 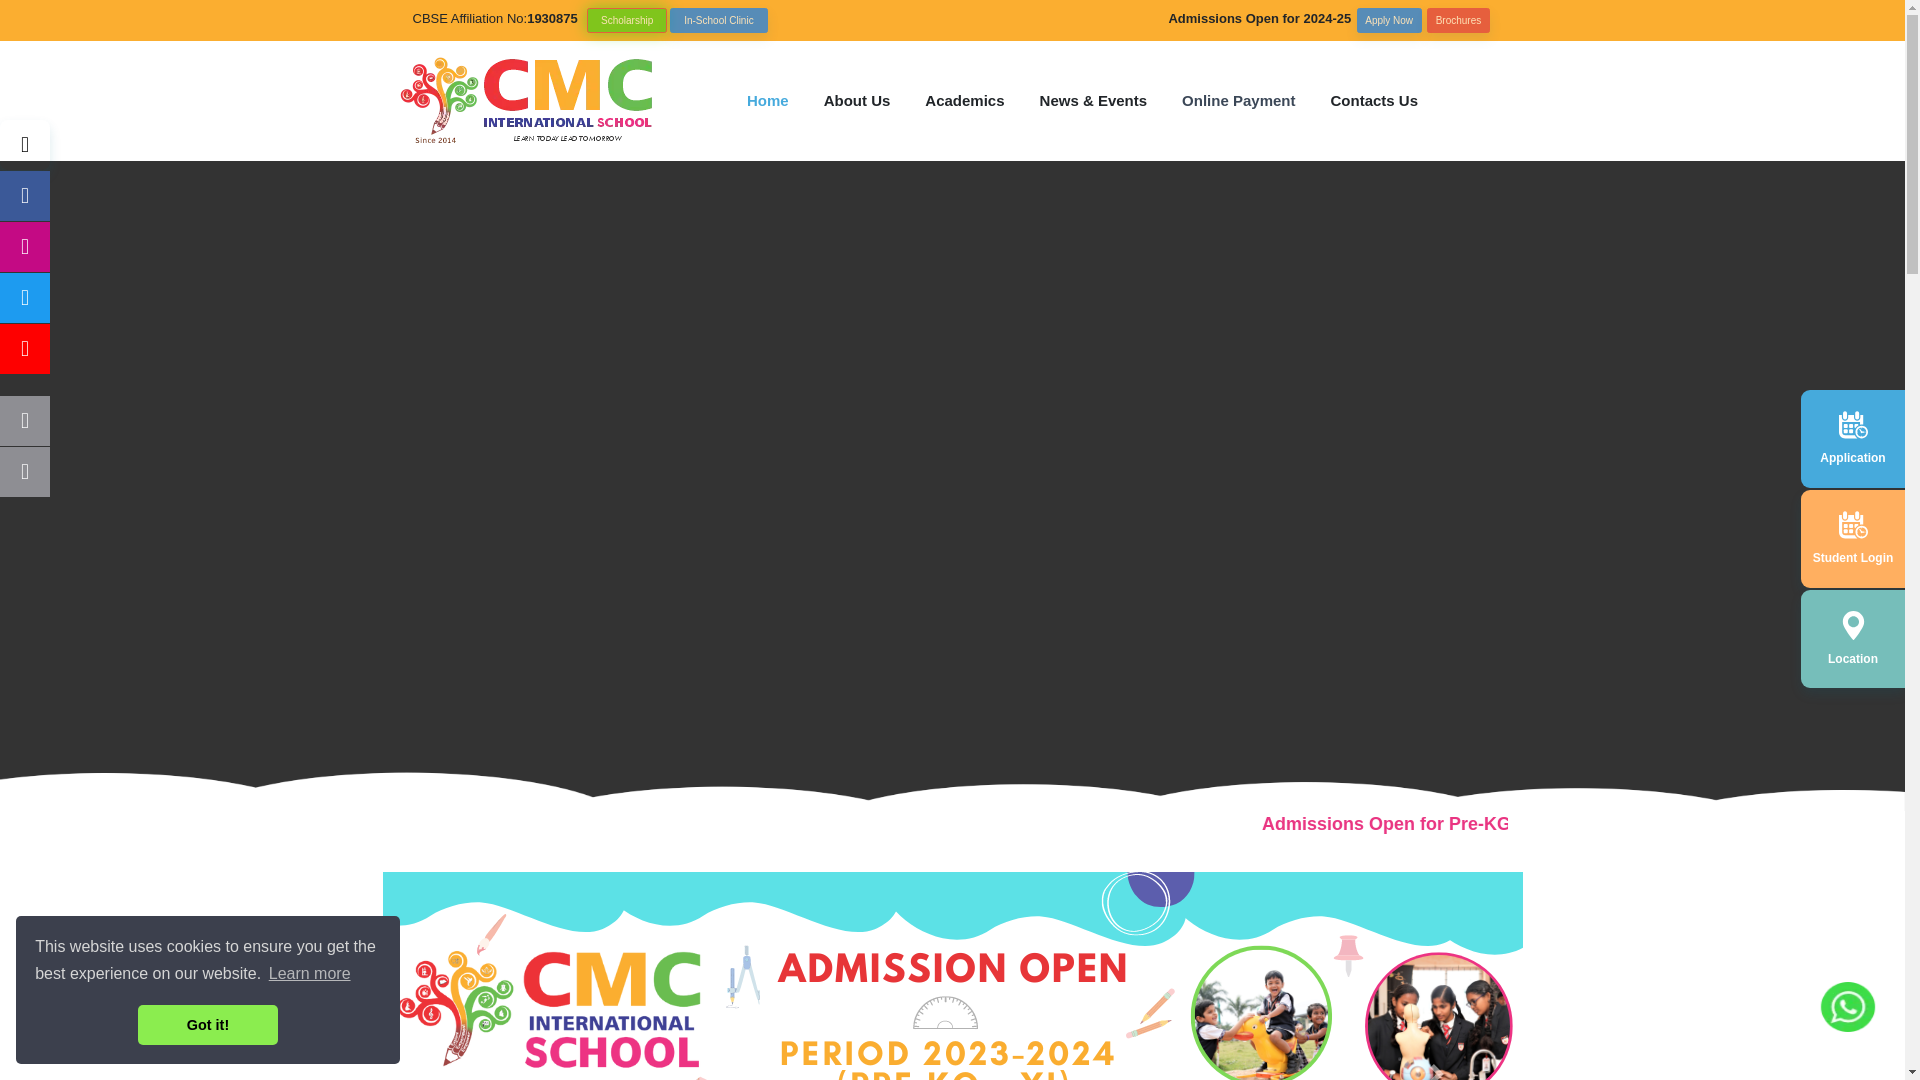 What do you see at coordinates (310, 974) in the screenshot?
I see `Learn more` at bounding box center [310, 974].